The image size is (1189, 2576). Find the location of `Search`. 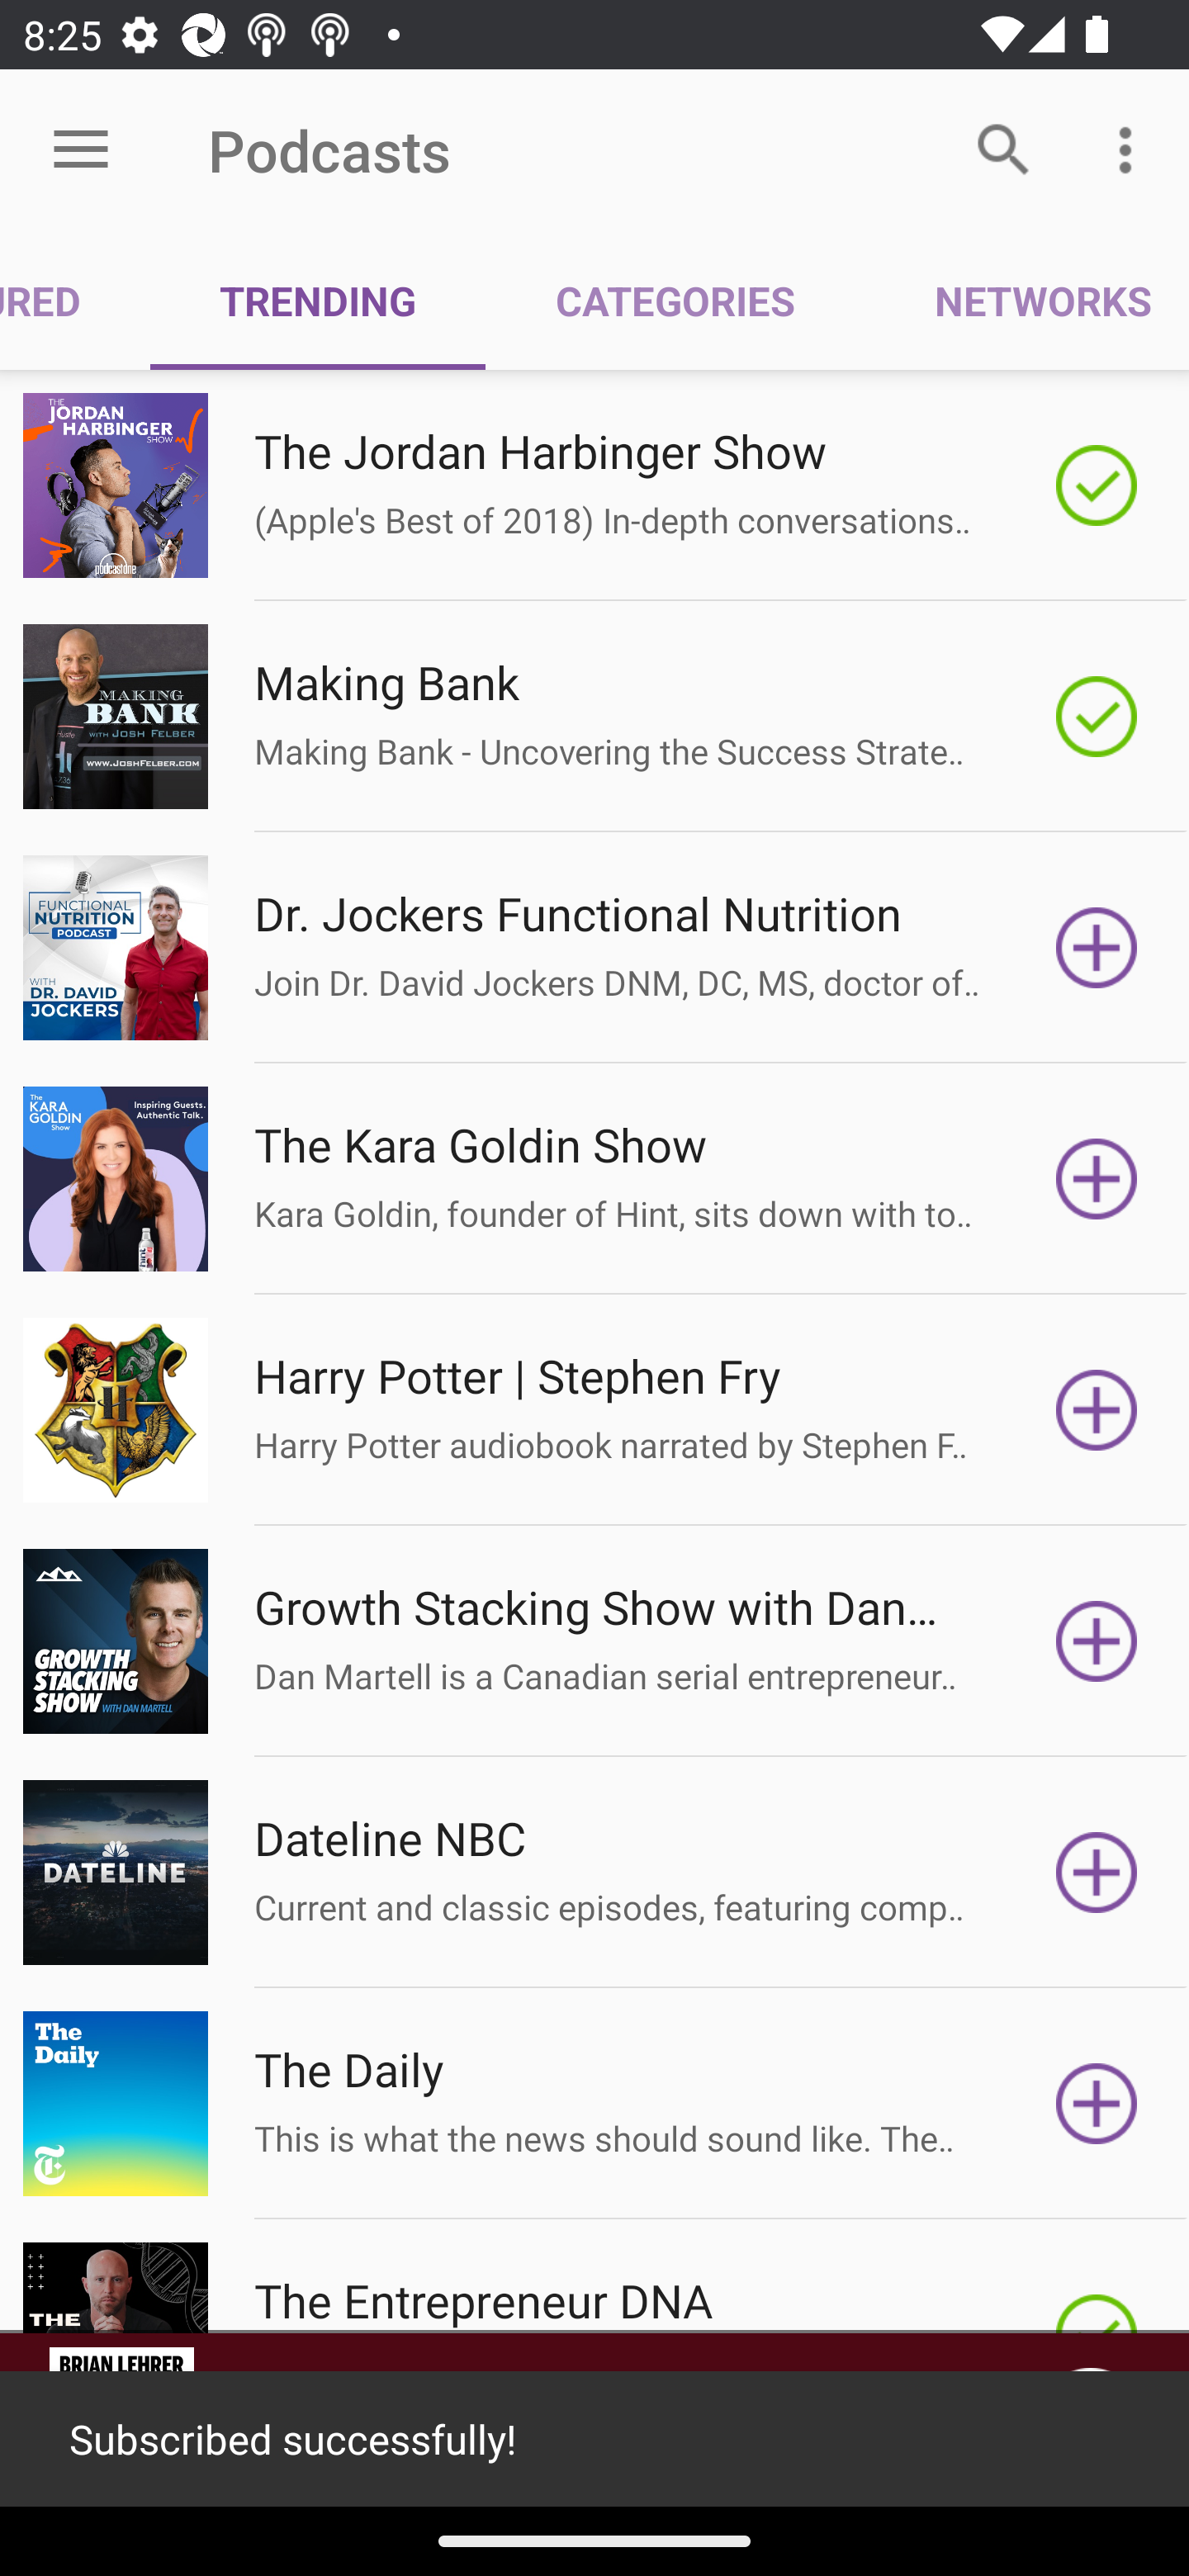

Search is located at coordinates (1004, 149).